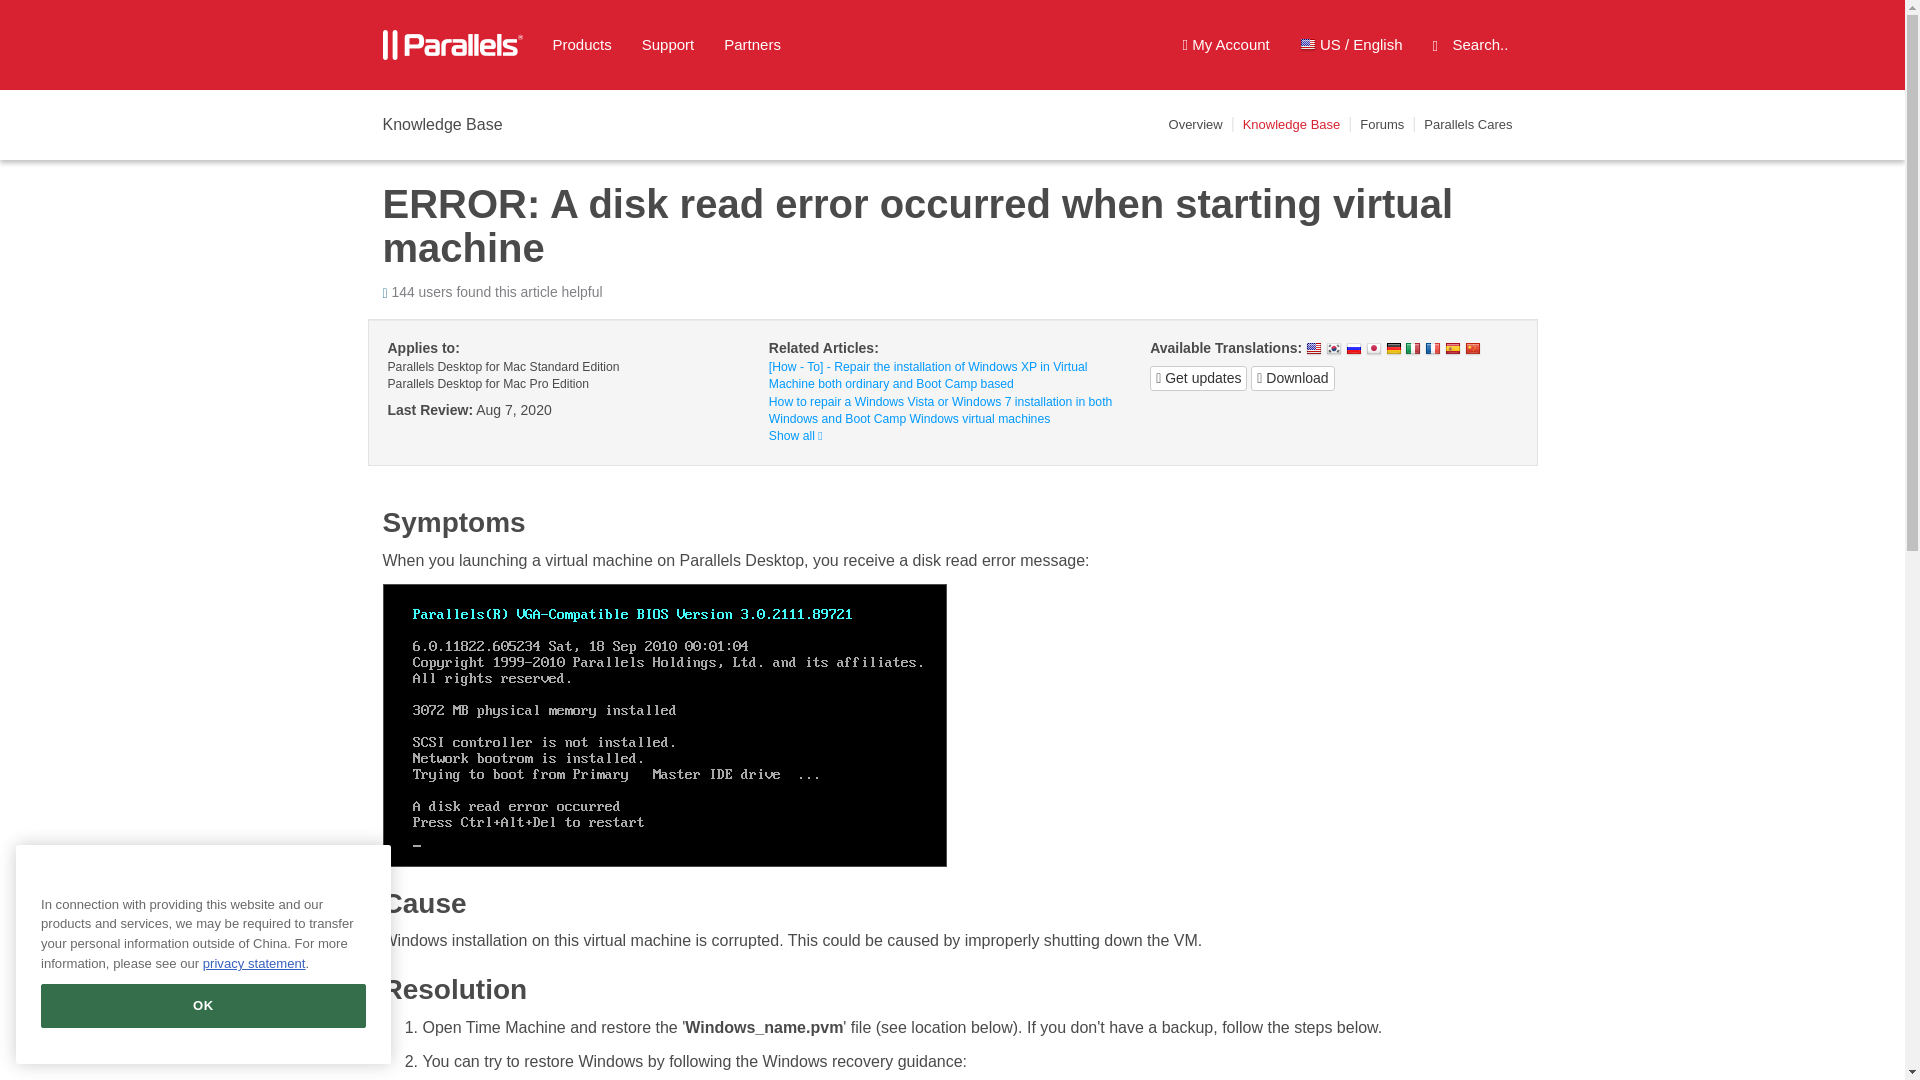 Image resolution: width=1920 pixels, height=1080 pixels. Describe the element at coordinates (1292, 378) in the screenshot. I see `Save as PDF` at that location.